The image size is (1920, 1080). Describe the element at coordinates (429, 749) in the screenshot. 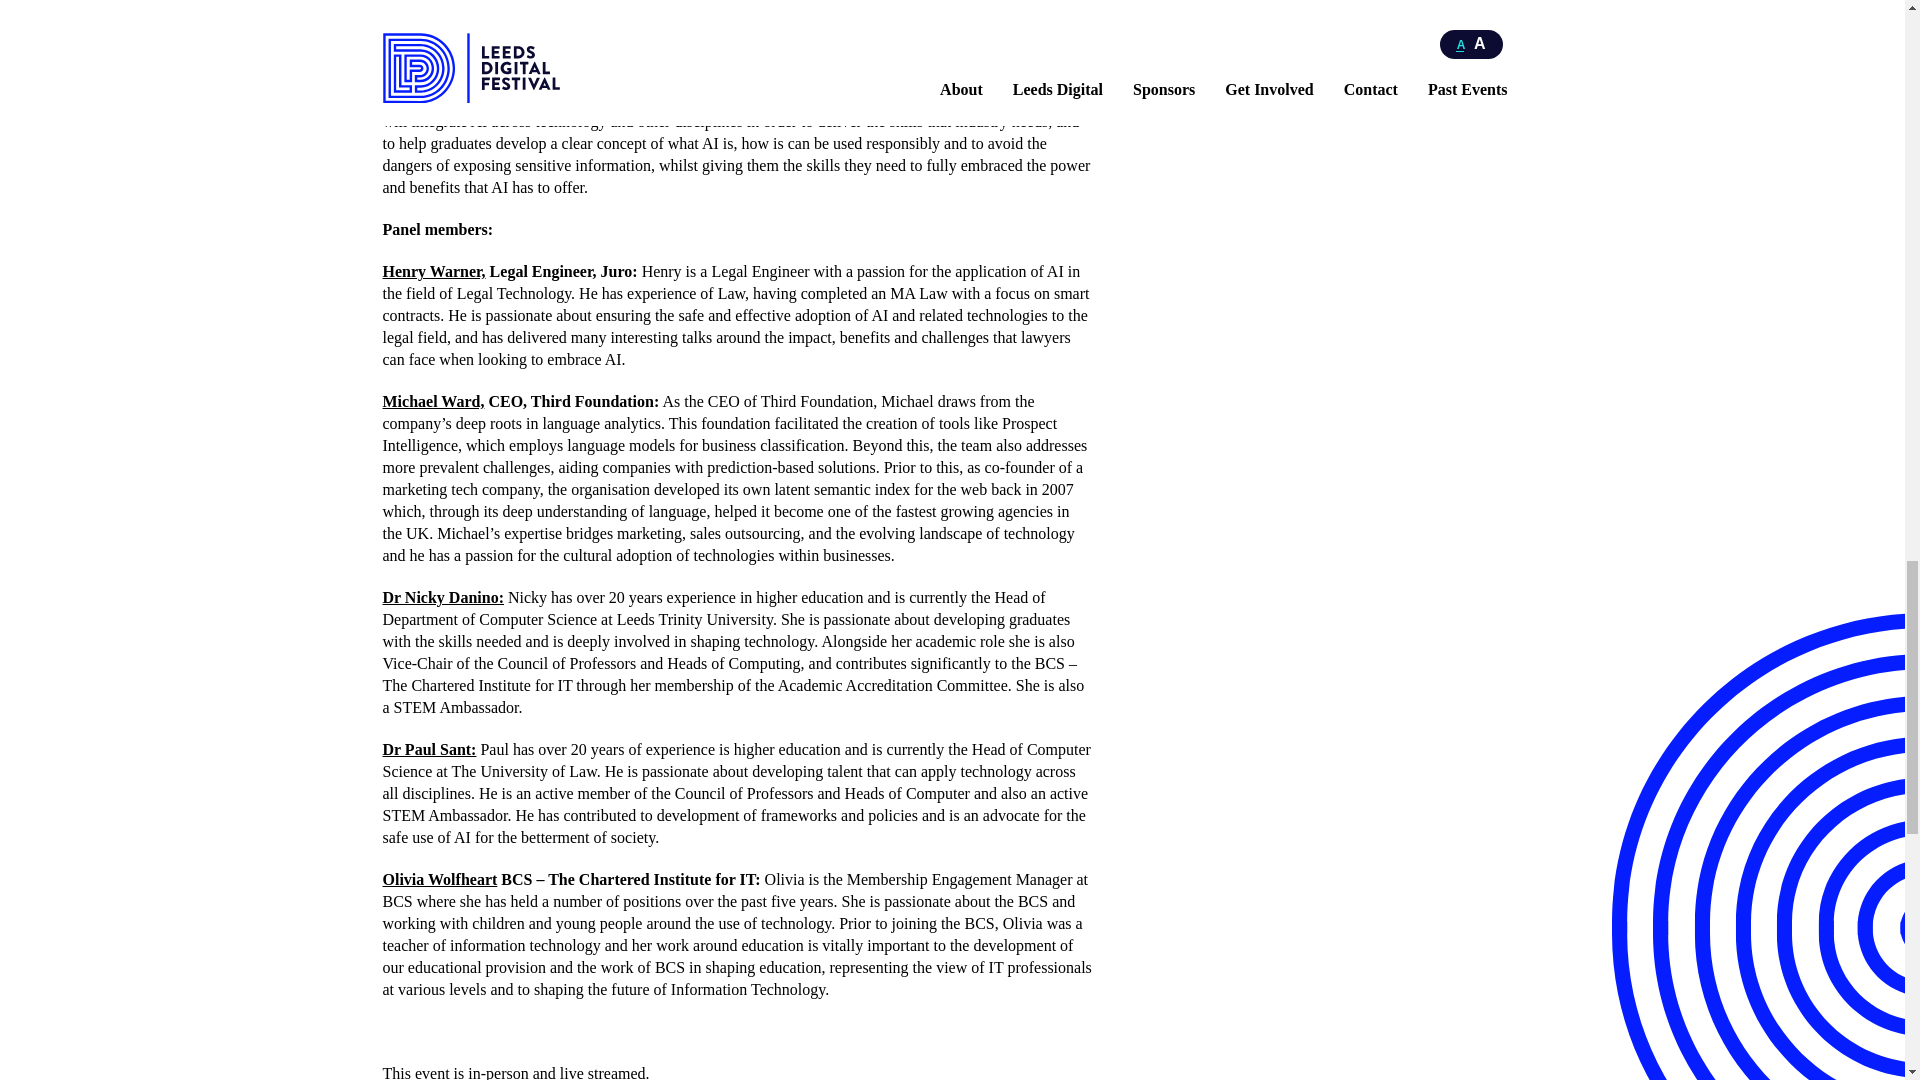

I see `Dr Paul Sant:` at that location.